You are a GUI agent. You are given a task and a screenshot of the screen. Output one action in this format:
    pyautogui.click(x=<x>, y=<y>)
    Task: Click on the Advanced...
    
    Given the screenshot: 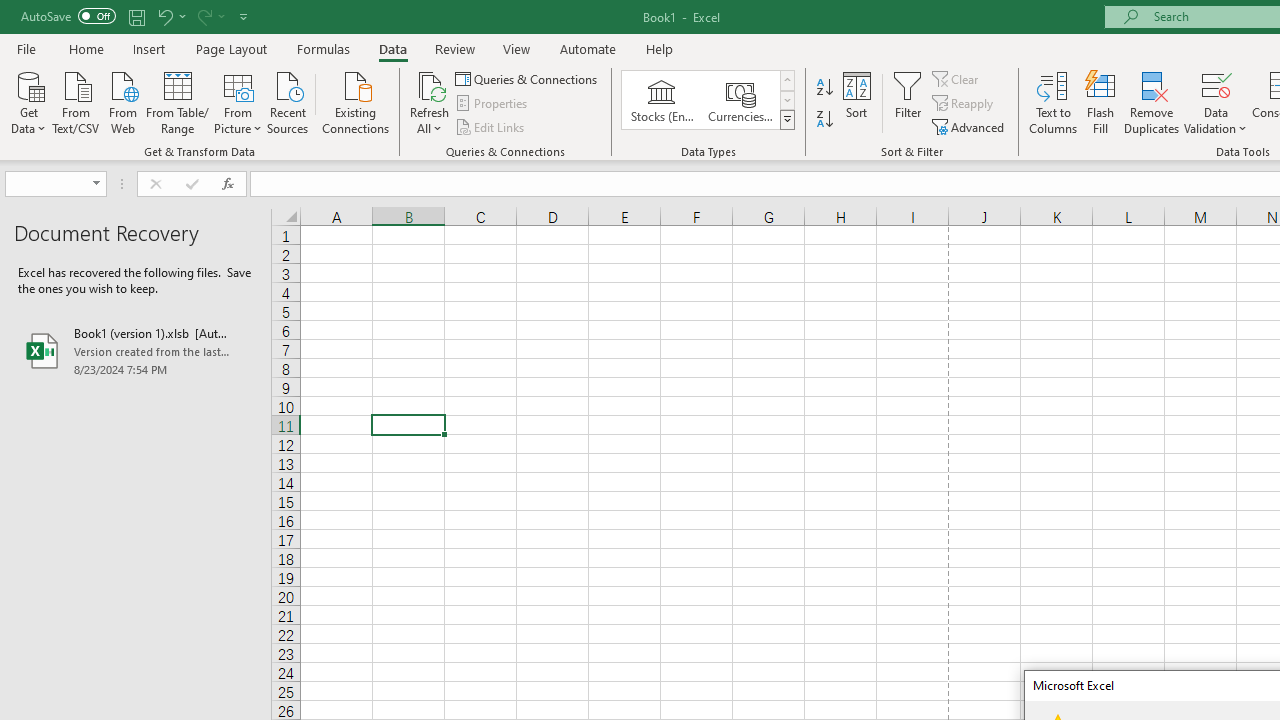 What is the action you would take?
    pyautogui.click(x=970, y=126)
    